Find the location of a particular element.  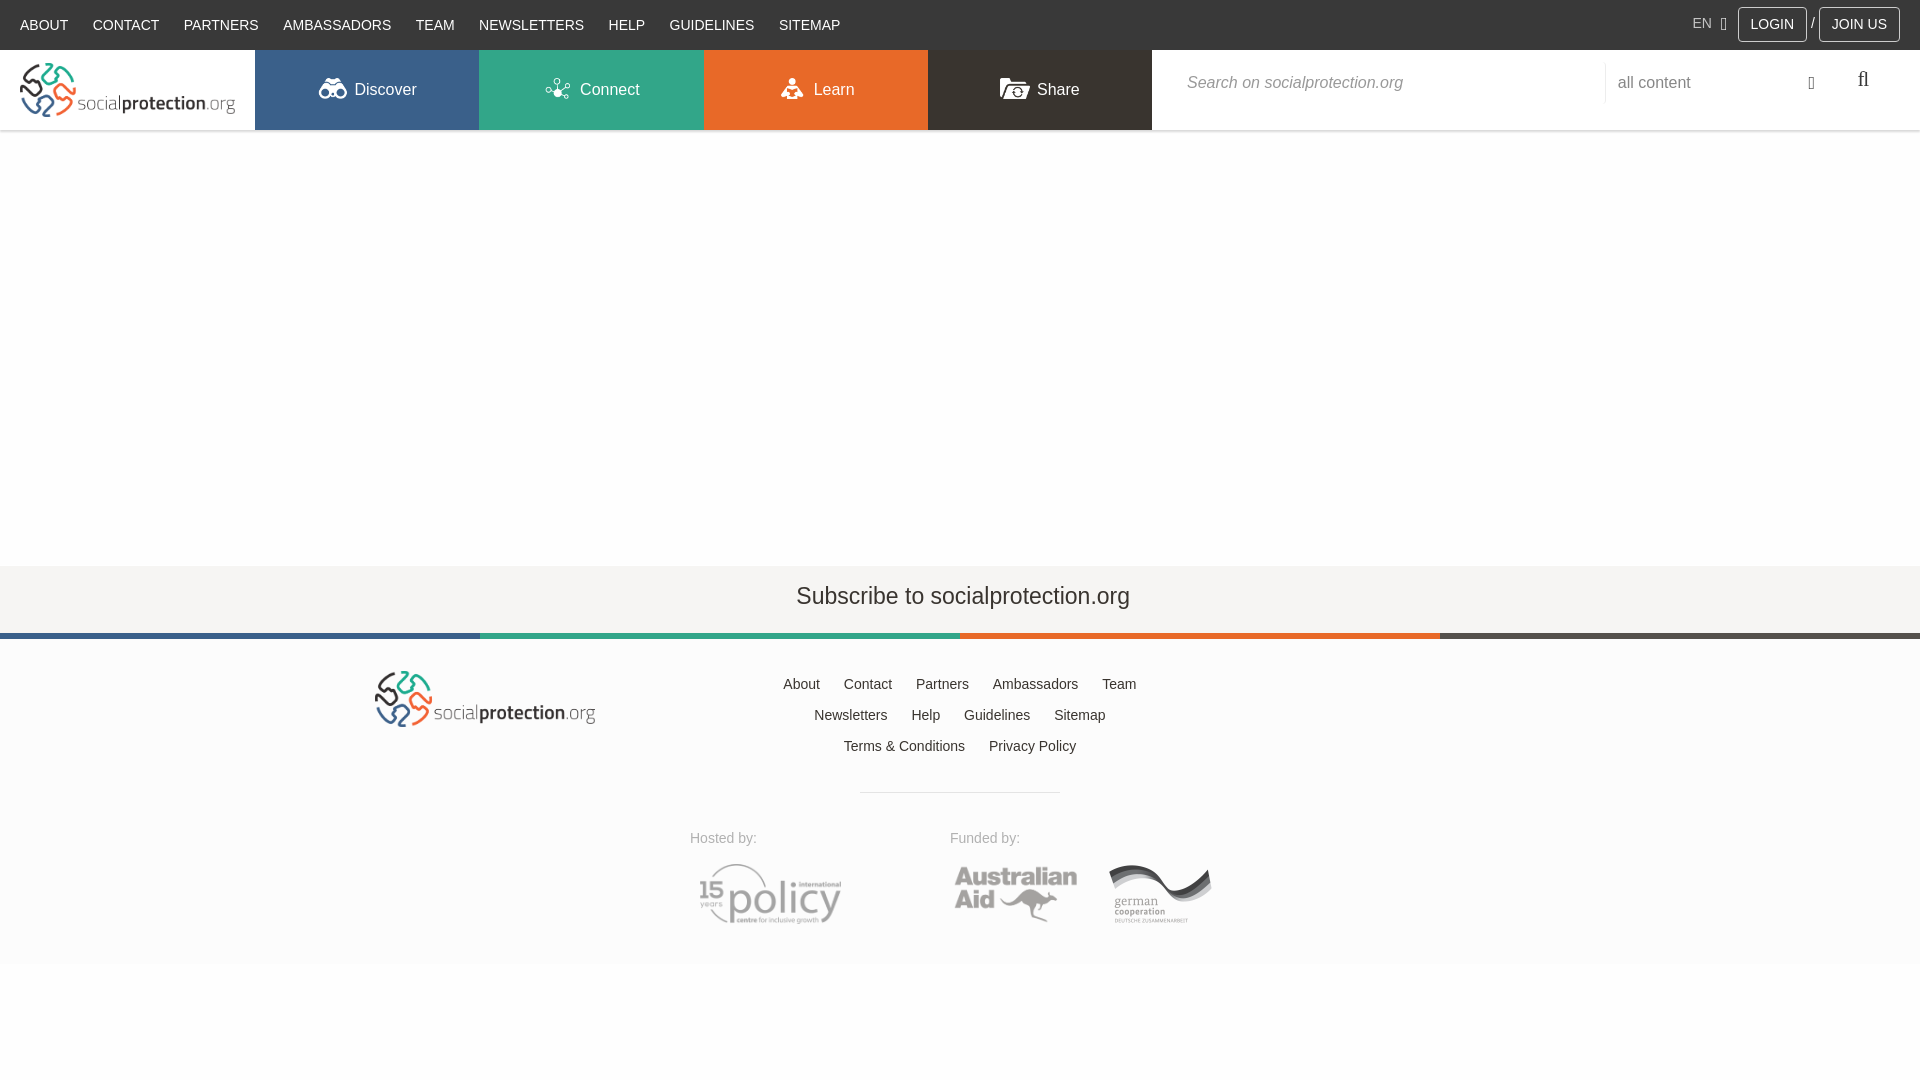

Connect is located at coordinates (590, 89).